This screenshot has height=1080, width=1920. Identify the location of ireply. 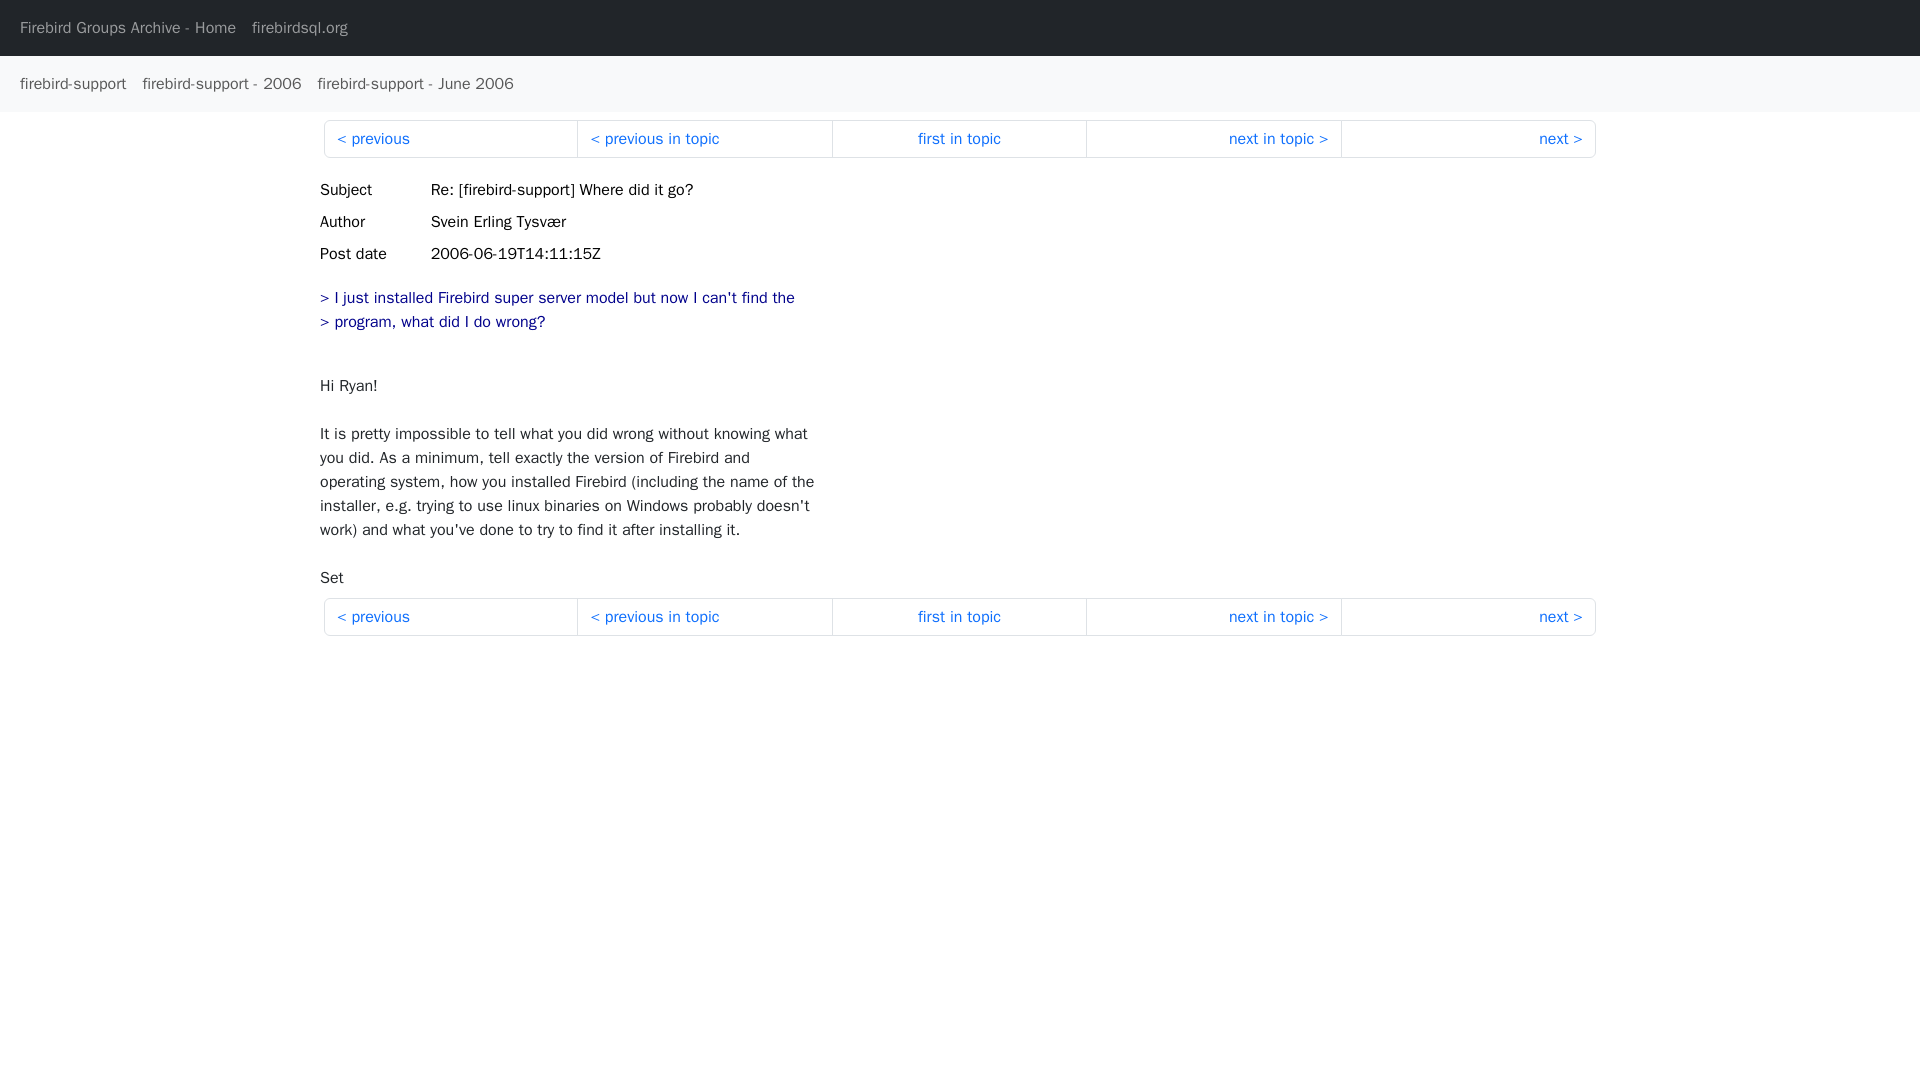
(557, 322).